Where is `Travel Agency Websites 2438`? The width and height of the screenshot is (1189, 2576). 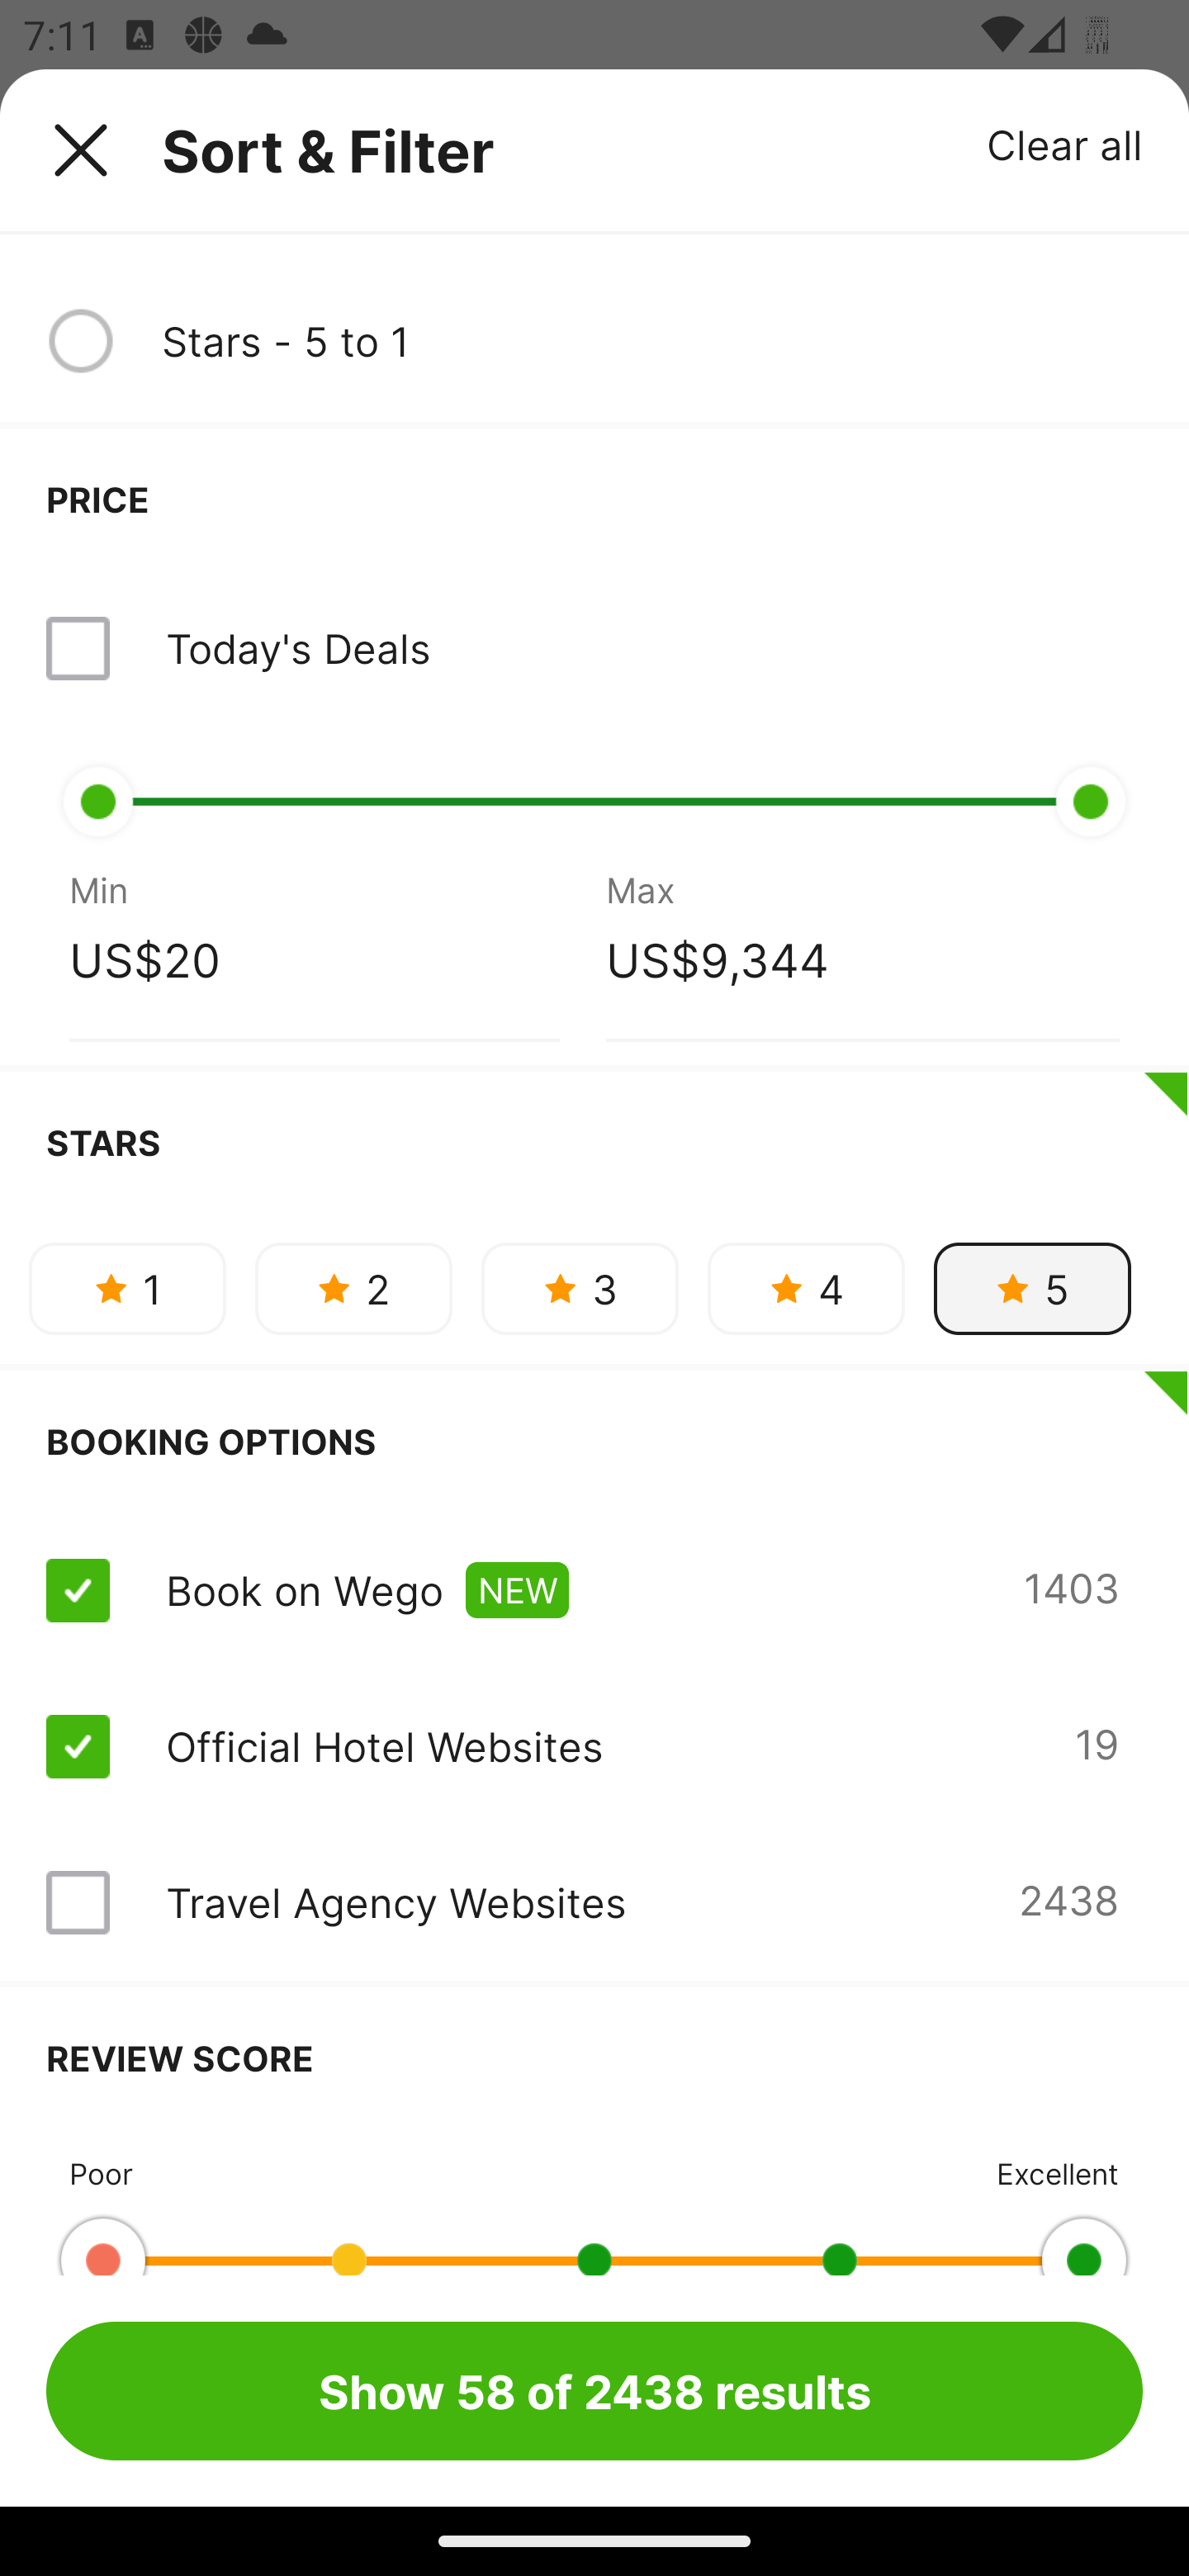 Travel Agency Websites 2438 is located at coordinates (594, 1902).